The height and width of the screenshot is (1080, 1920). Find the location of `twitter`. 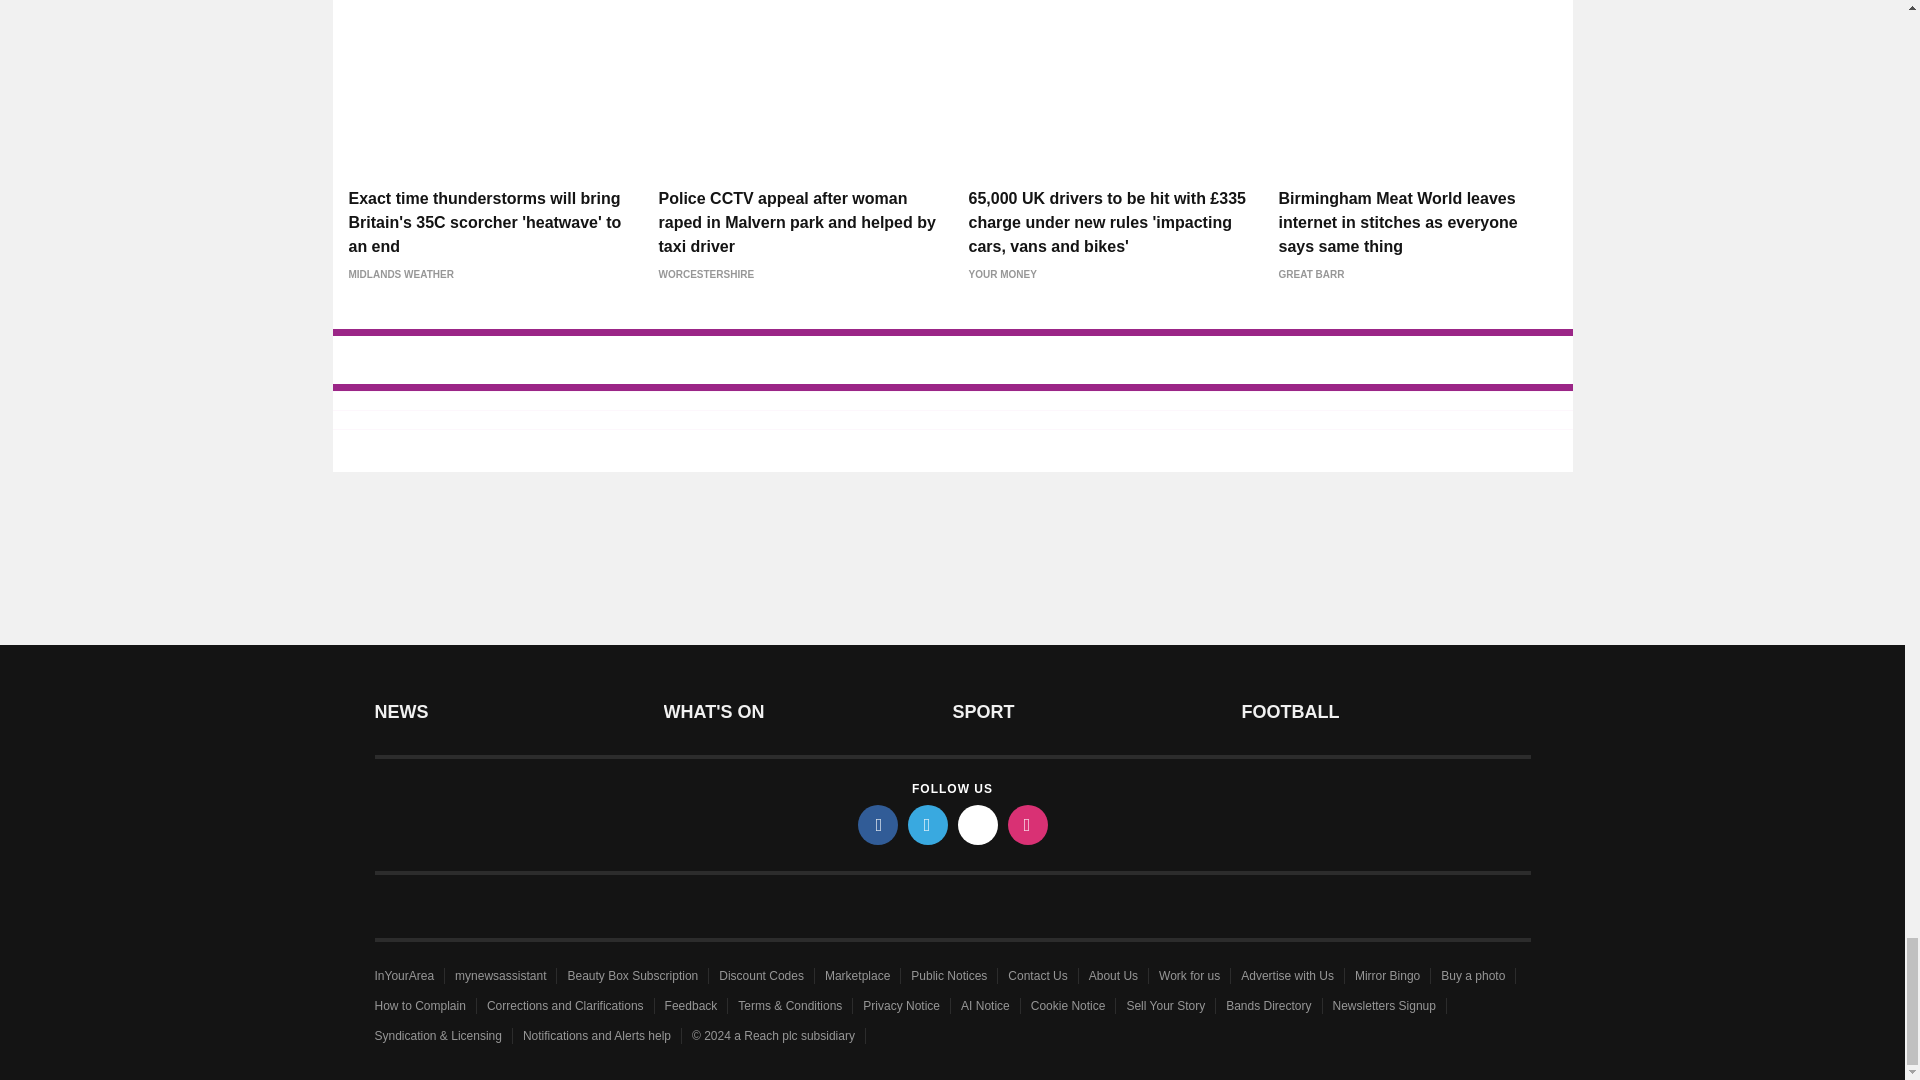

twitter is located at coordinates (928, 824).